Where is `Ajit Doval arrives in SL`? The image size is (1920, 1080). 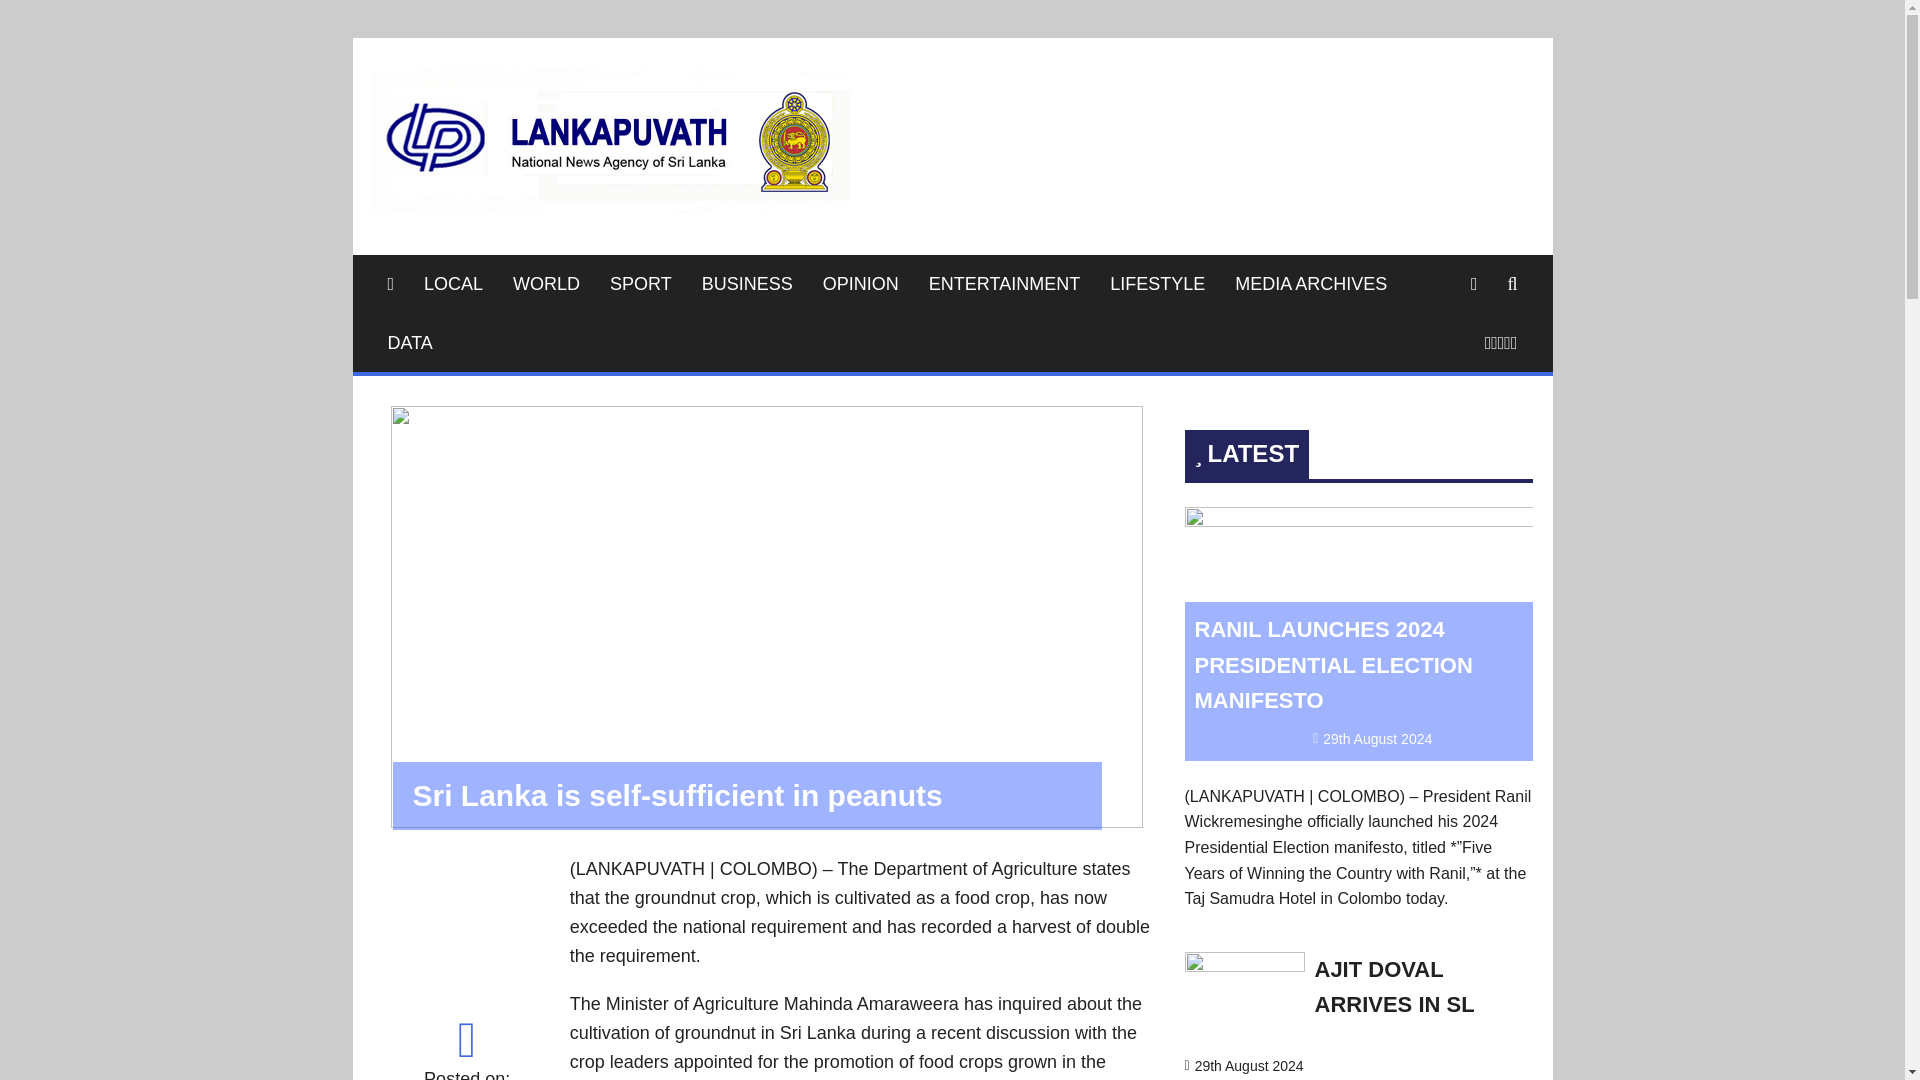 Ajit Doval arrives in SL is located at coordinates (1394, 986).